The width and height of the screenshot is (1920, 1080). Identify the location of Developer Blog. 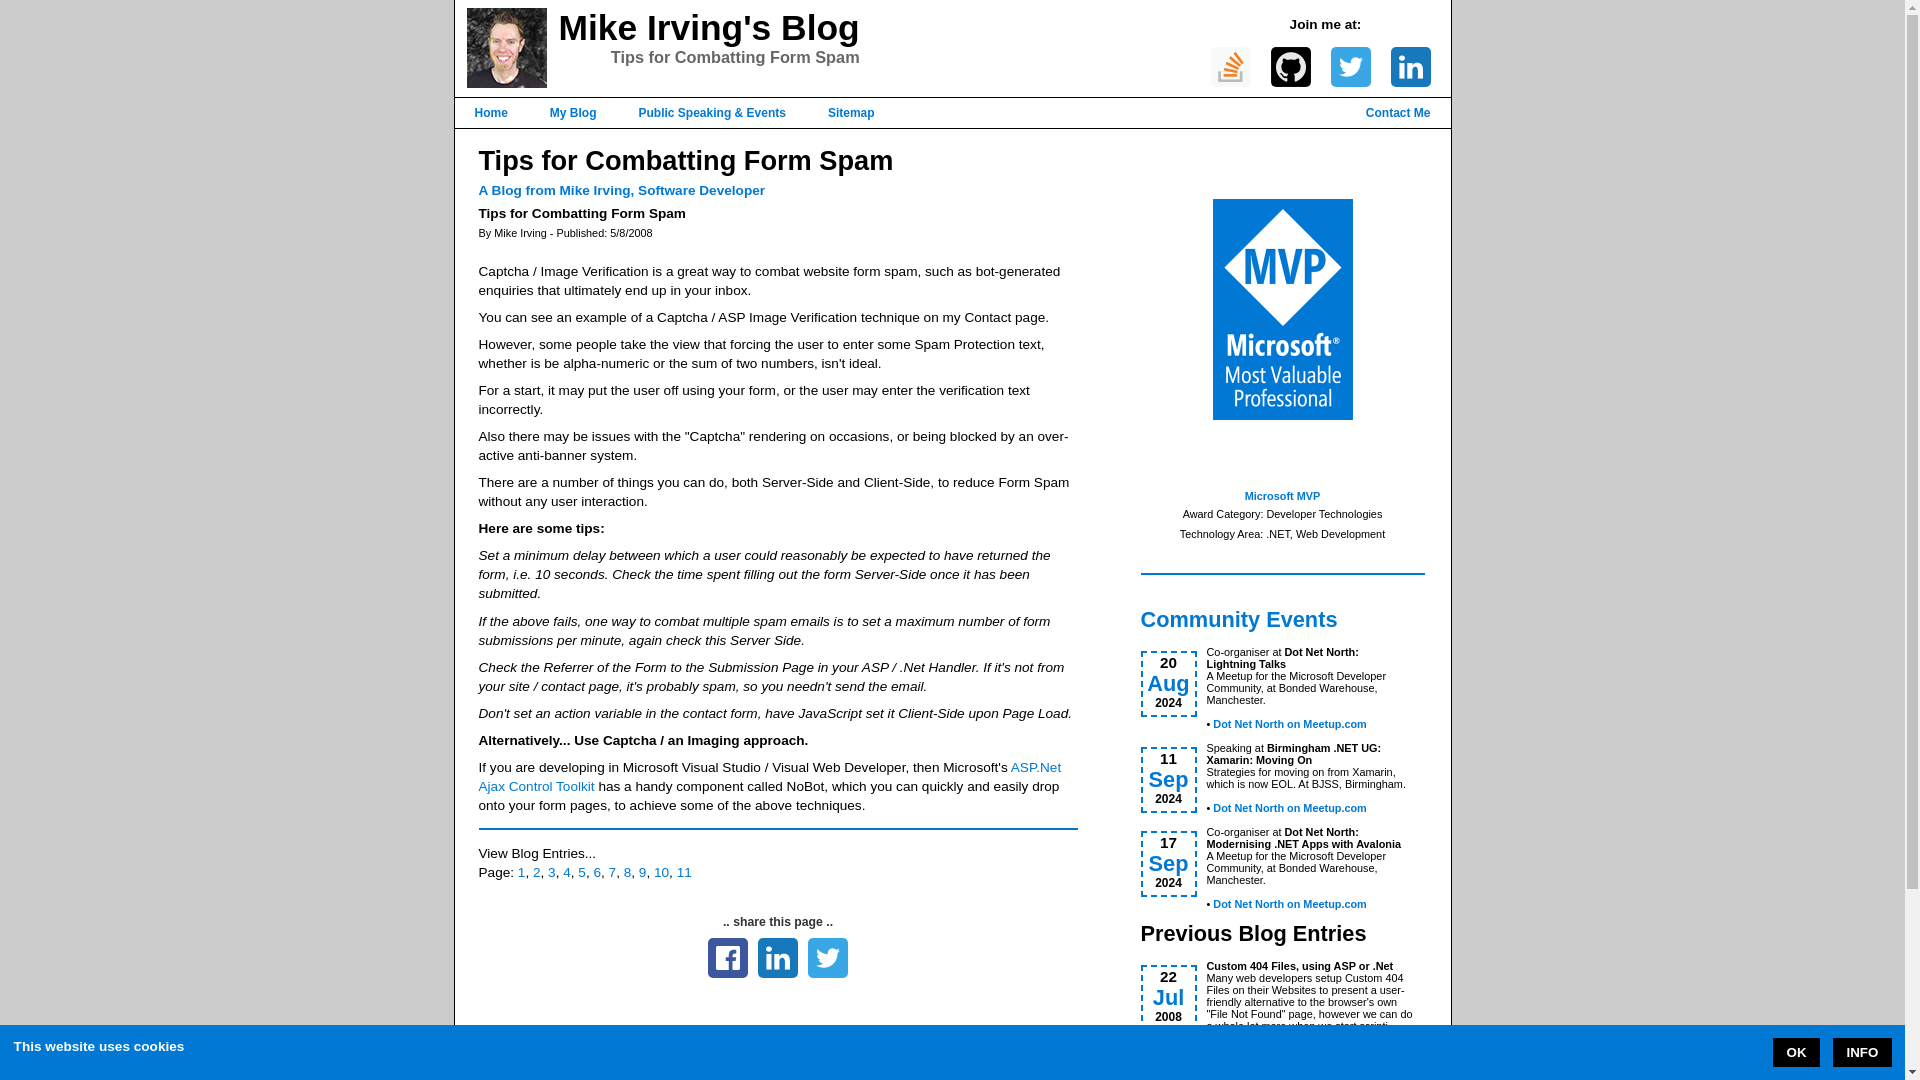
(573, 112).